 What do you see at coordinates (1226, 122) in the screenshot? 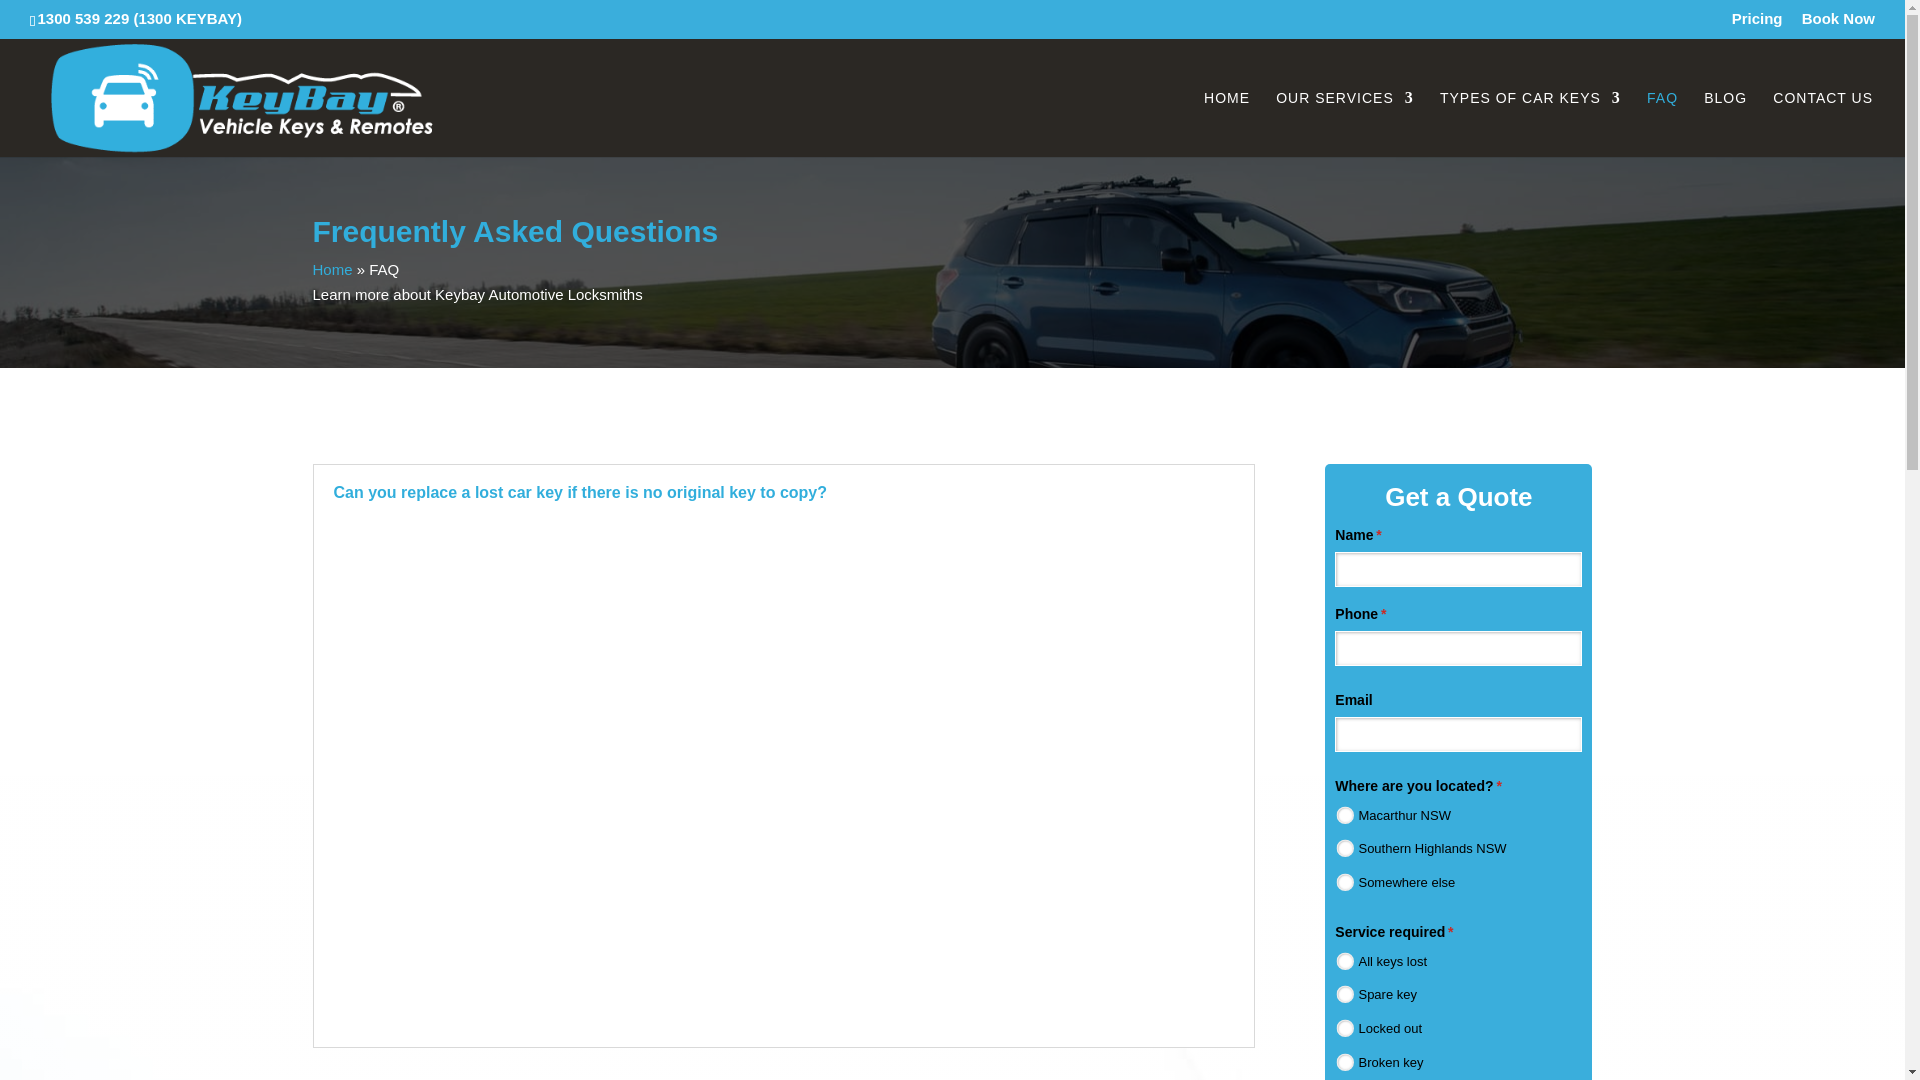
I see `HOME` at bounding box center [1226, 122].